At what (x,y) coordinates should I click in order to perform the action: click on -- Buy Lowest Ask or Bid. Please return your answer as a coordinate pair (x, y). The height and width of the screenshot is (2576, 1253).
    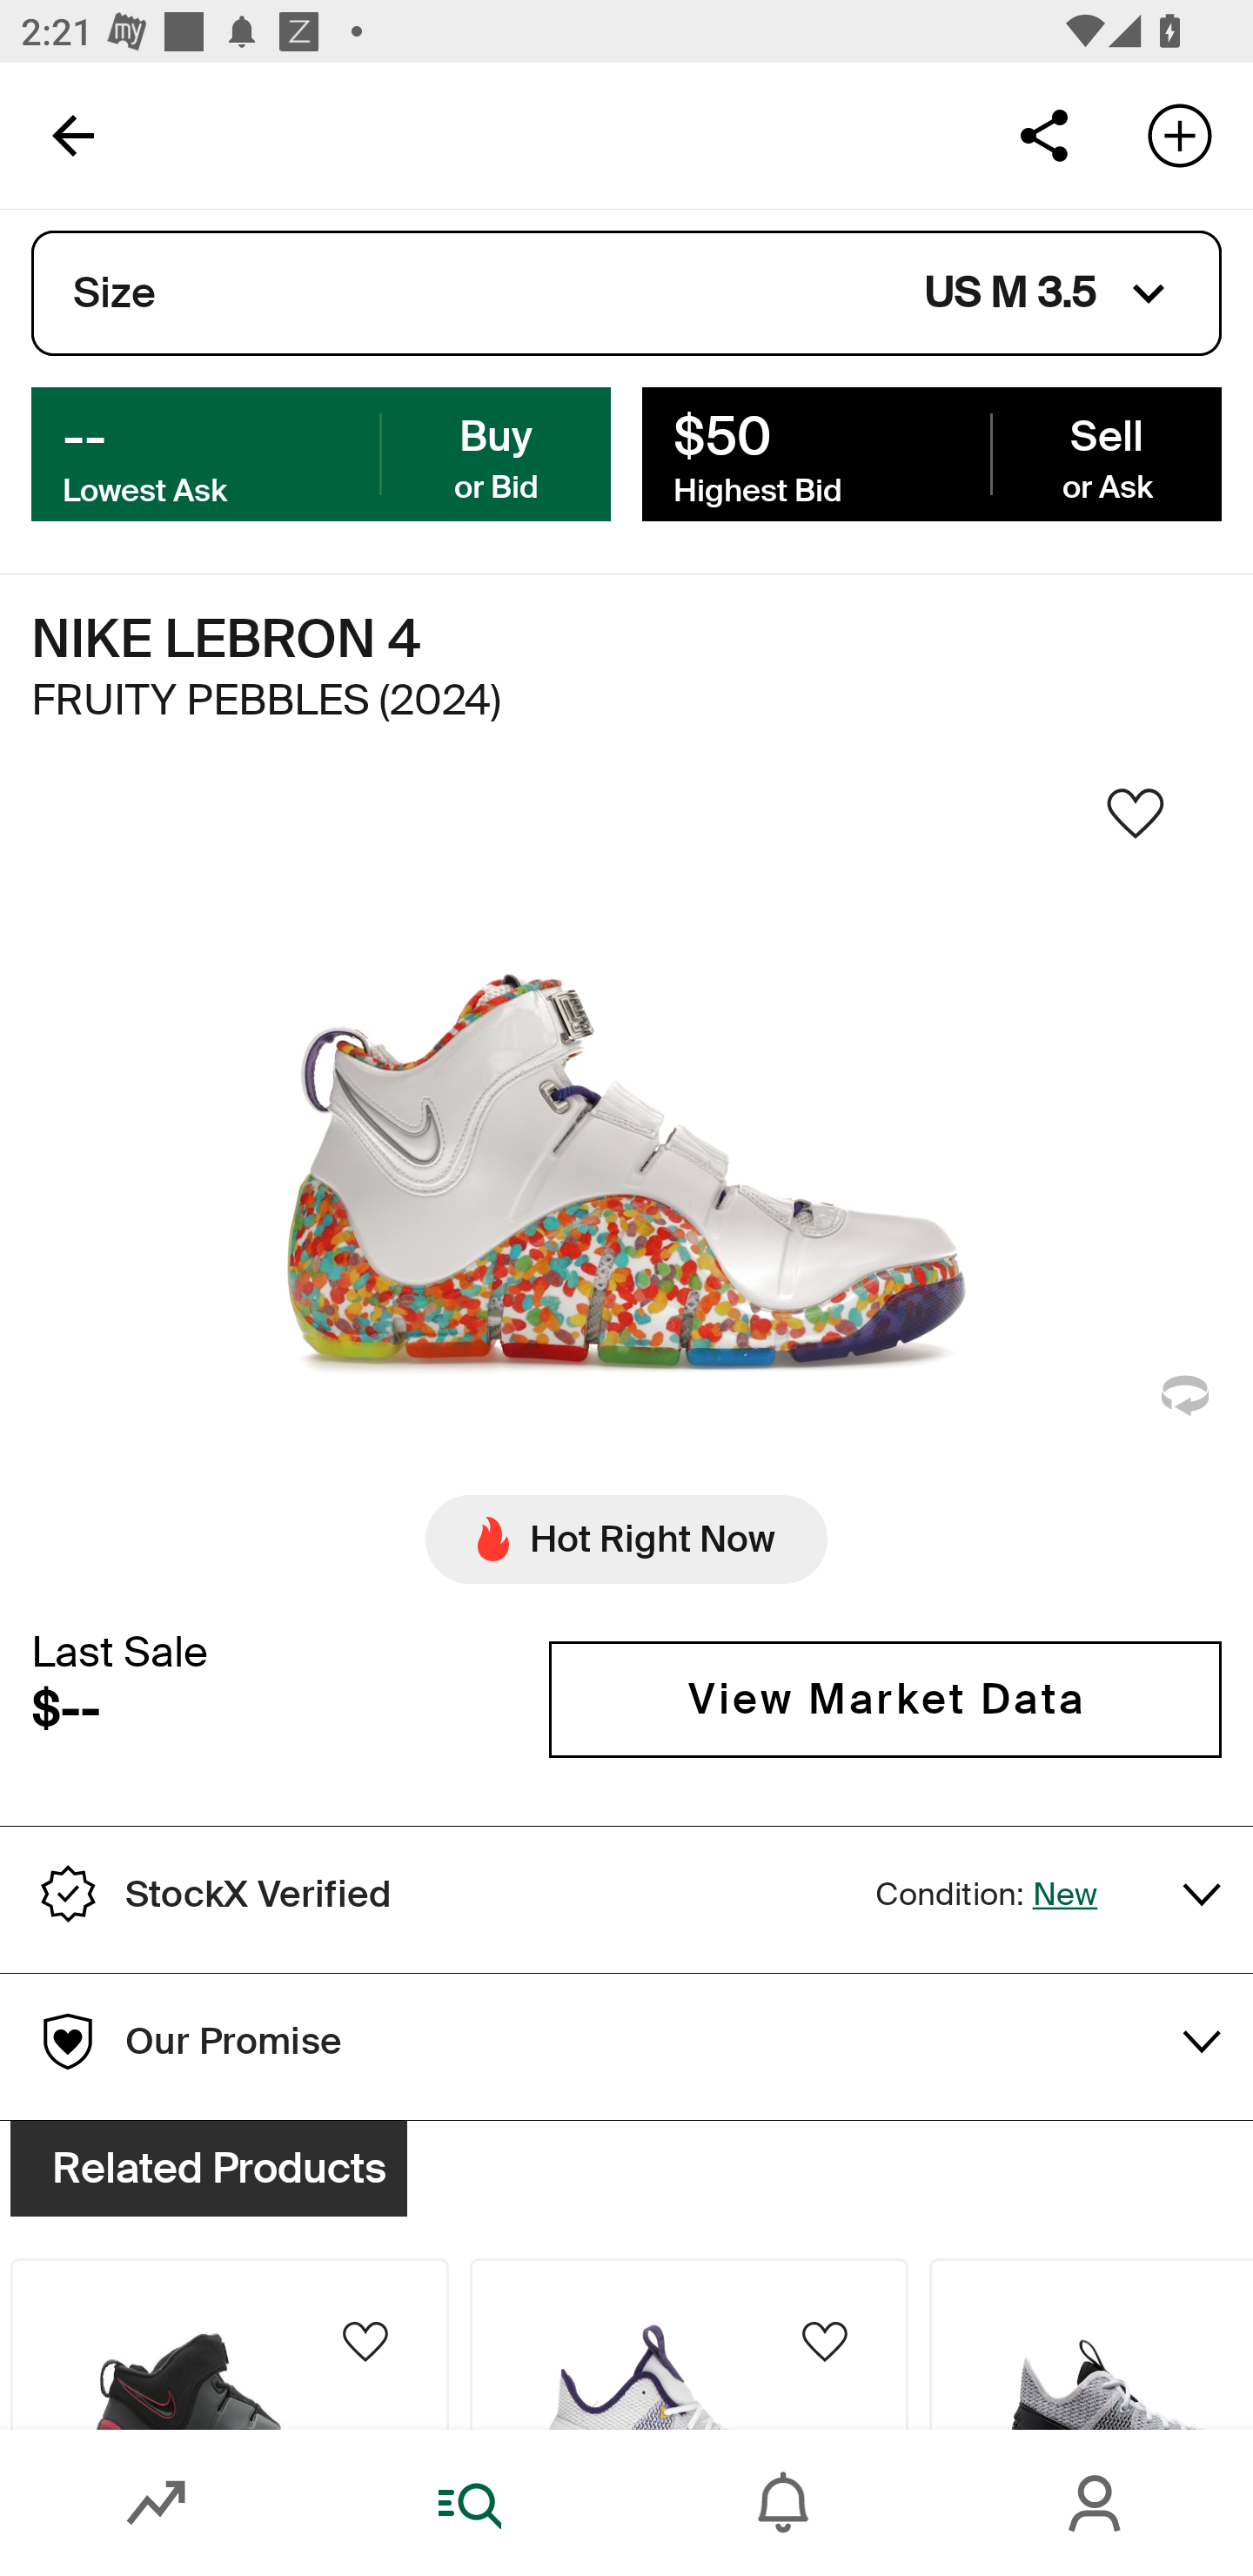
    Looking at the image, I should click on (321, 453).